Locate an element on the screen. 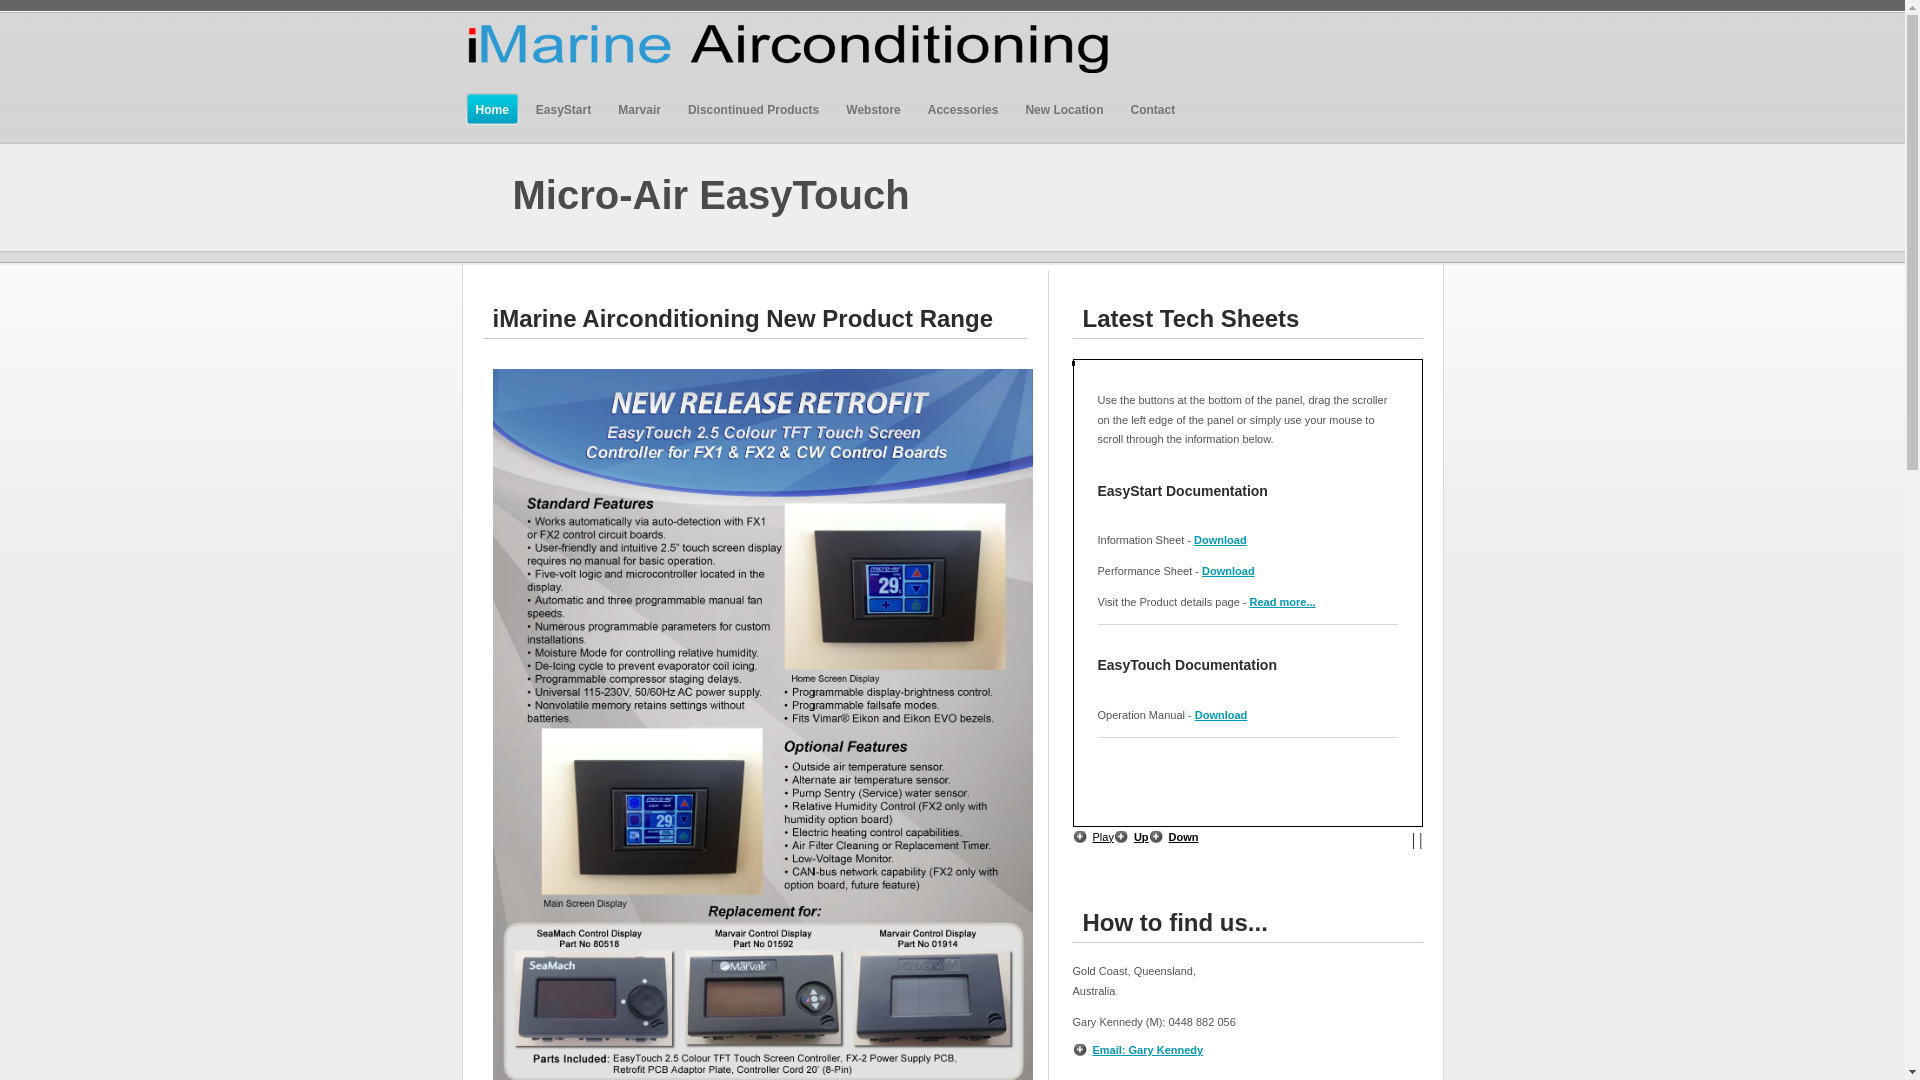 The width and height of the screenshot is (1920, 1080). Email: Gary Kennedy is located at coordinates (1138, 1050).